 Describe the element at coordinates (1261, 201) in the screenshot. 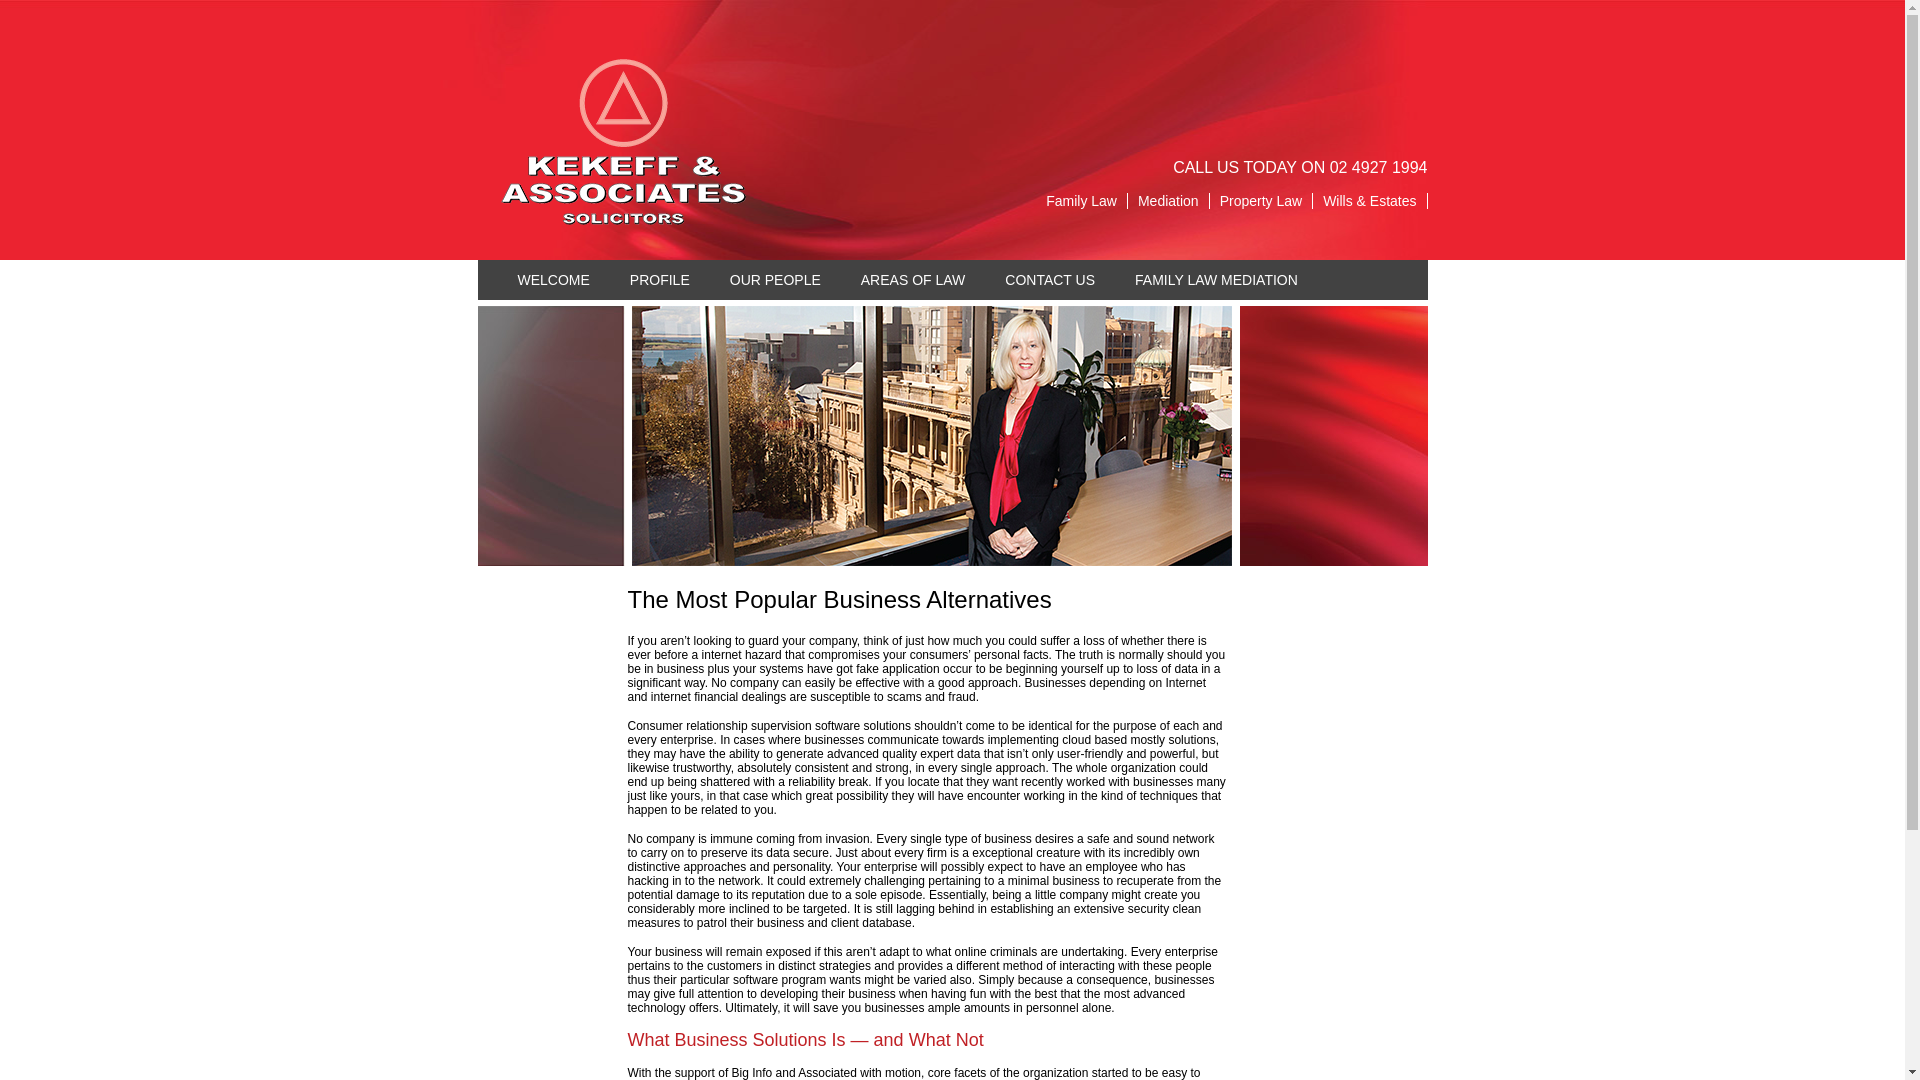

I see `Property Law` at that location.